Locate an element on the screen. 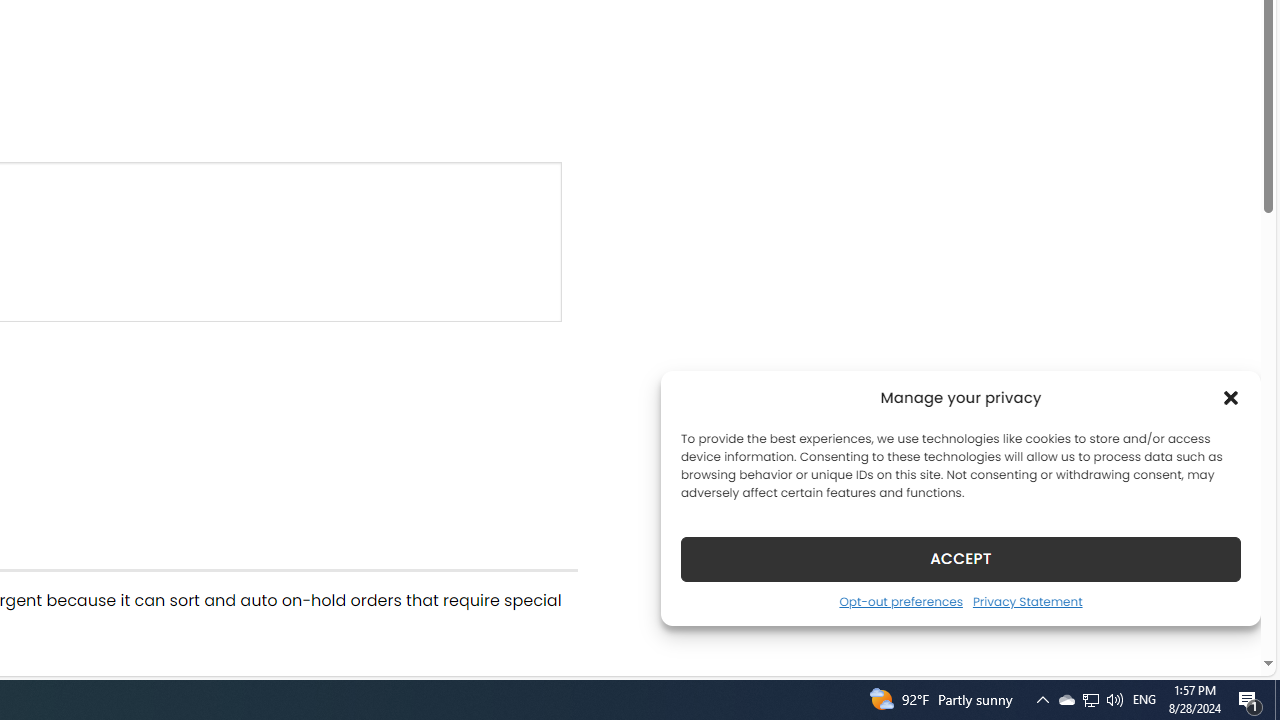 The image size is (1280, 720). ACCEPT is located at coordinates (960, 558).